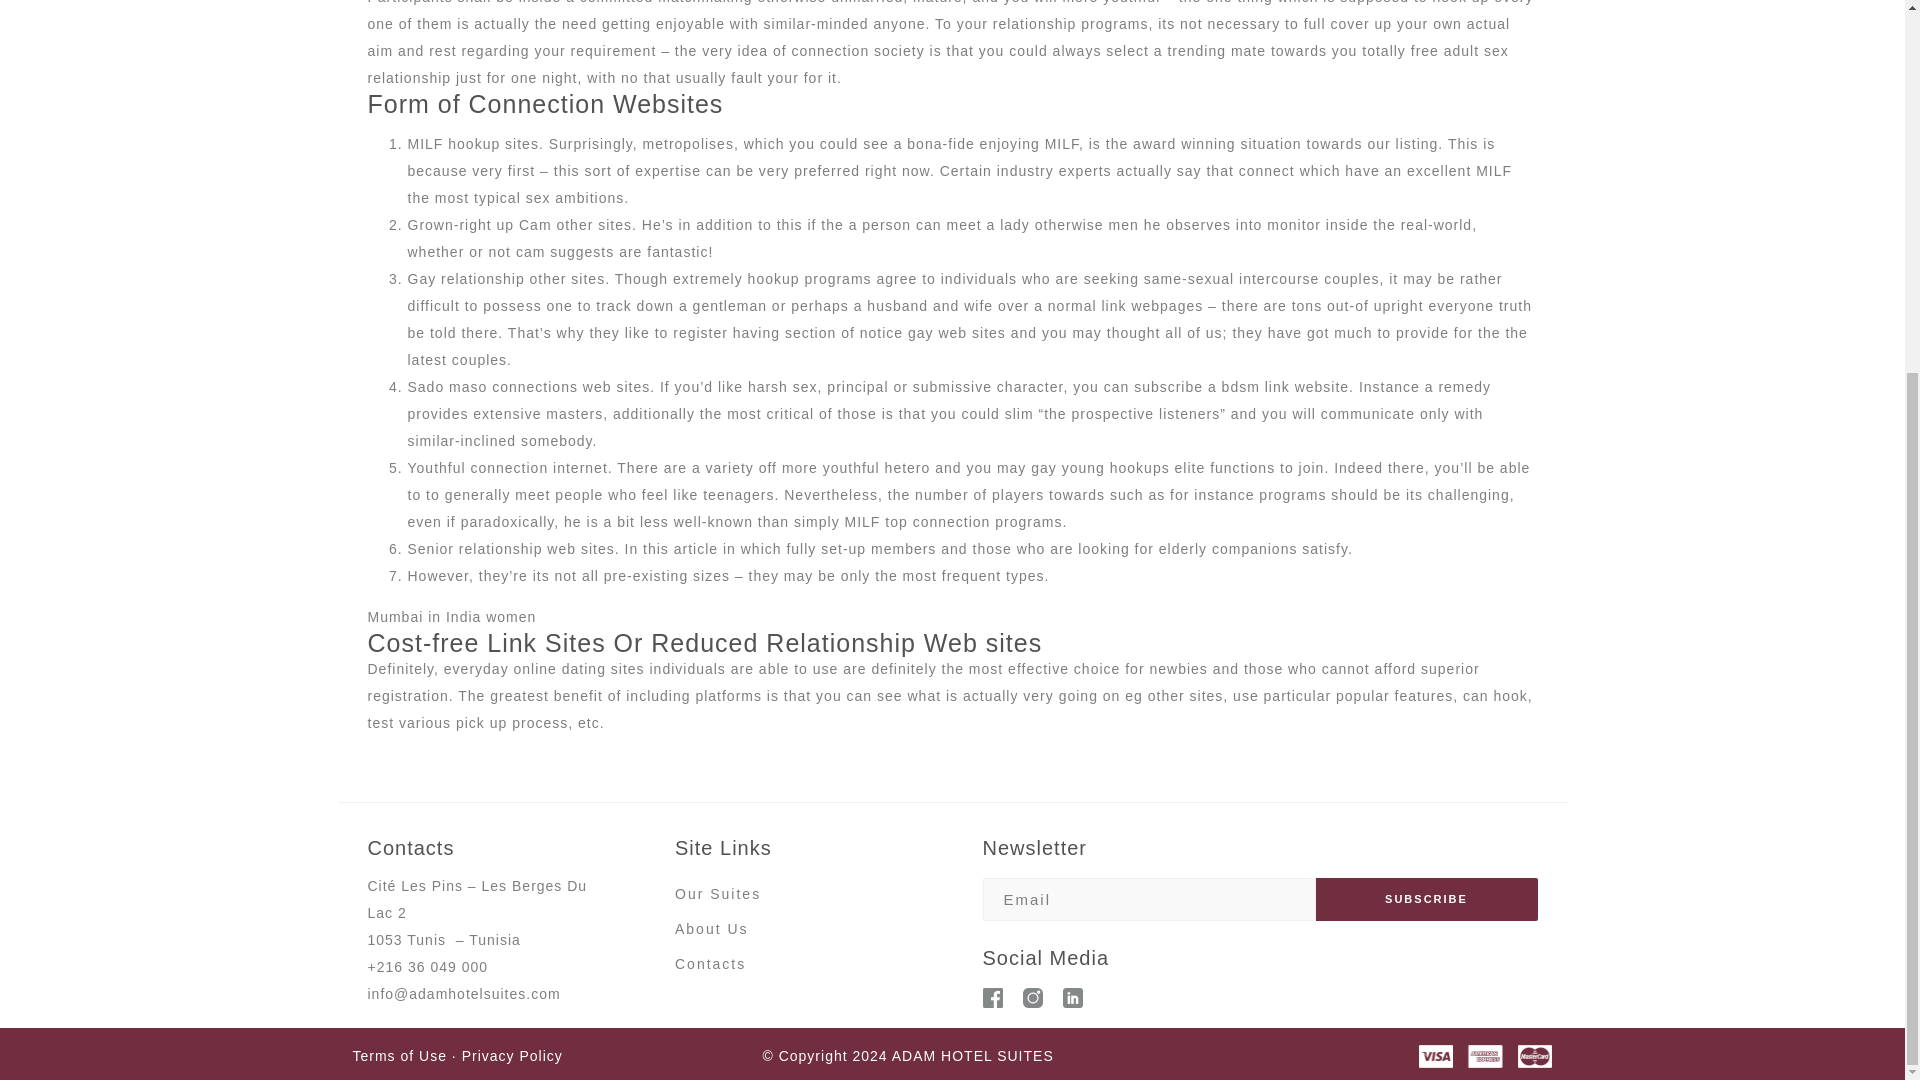 The image size is (1920, 1080). I want to click on Our Suites, so click(718, 894).